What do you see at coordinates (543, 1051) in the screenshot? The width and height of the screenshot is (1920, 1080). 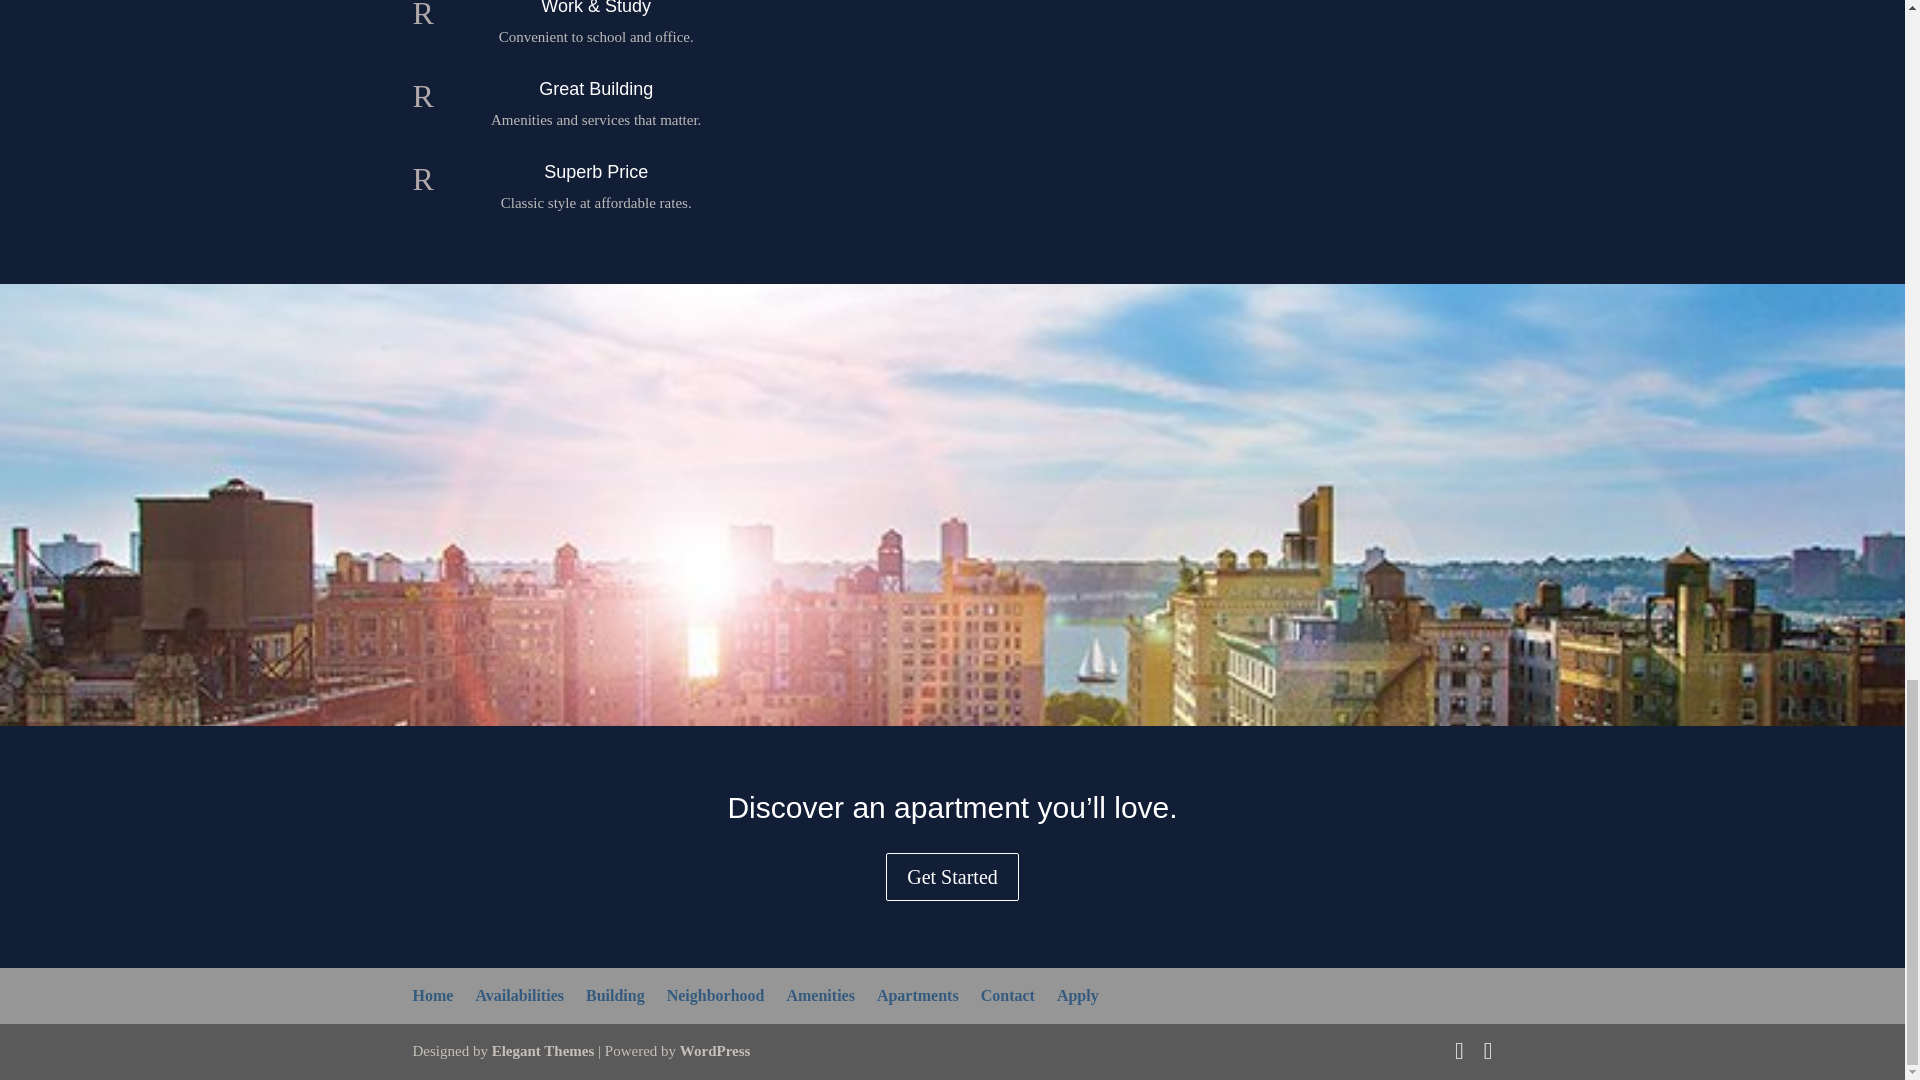 I see `Premium WordPress Themes` at bounding box center [543, 1051].